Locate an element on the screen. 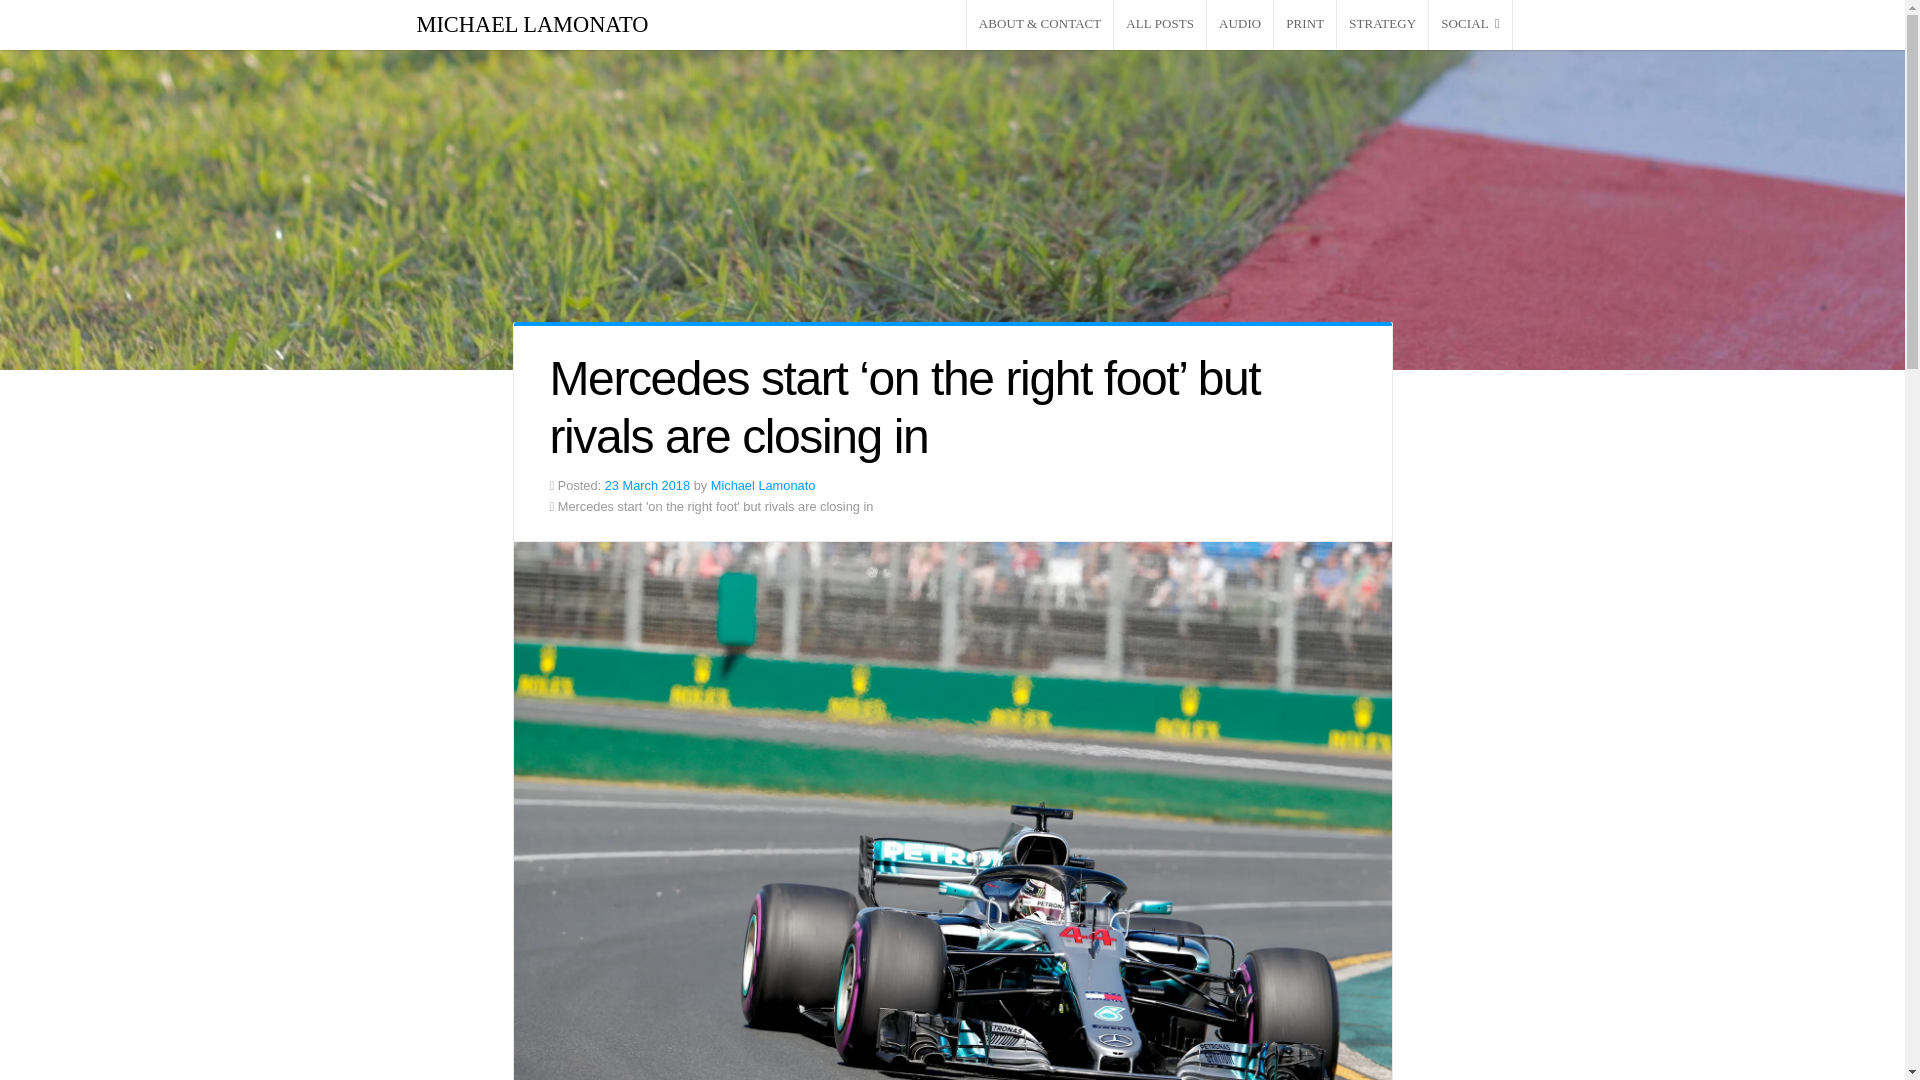  PRINT is located at coordinates (1305, 24).